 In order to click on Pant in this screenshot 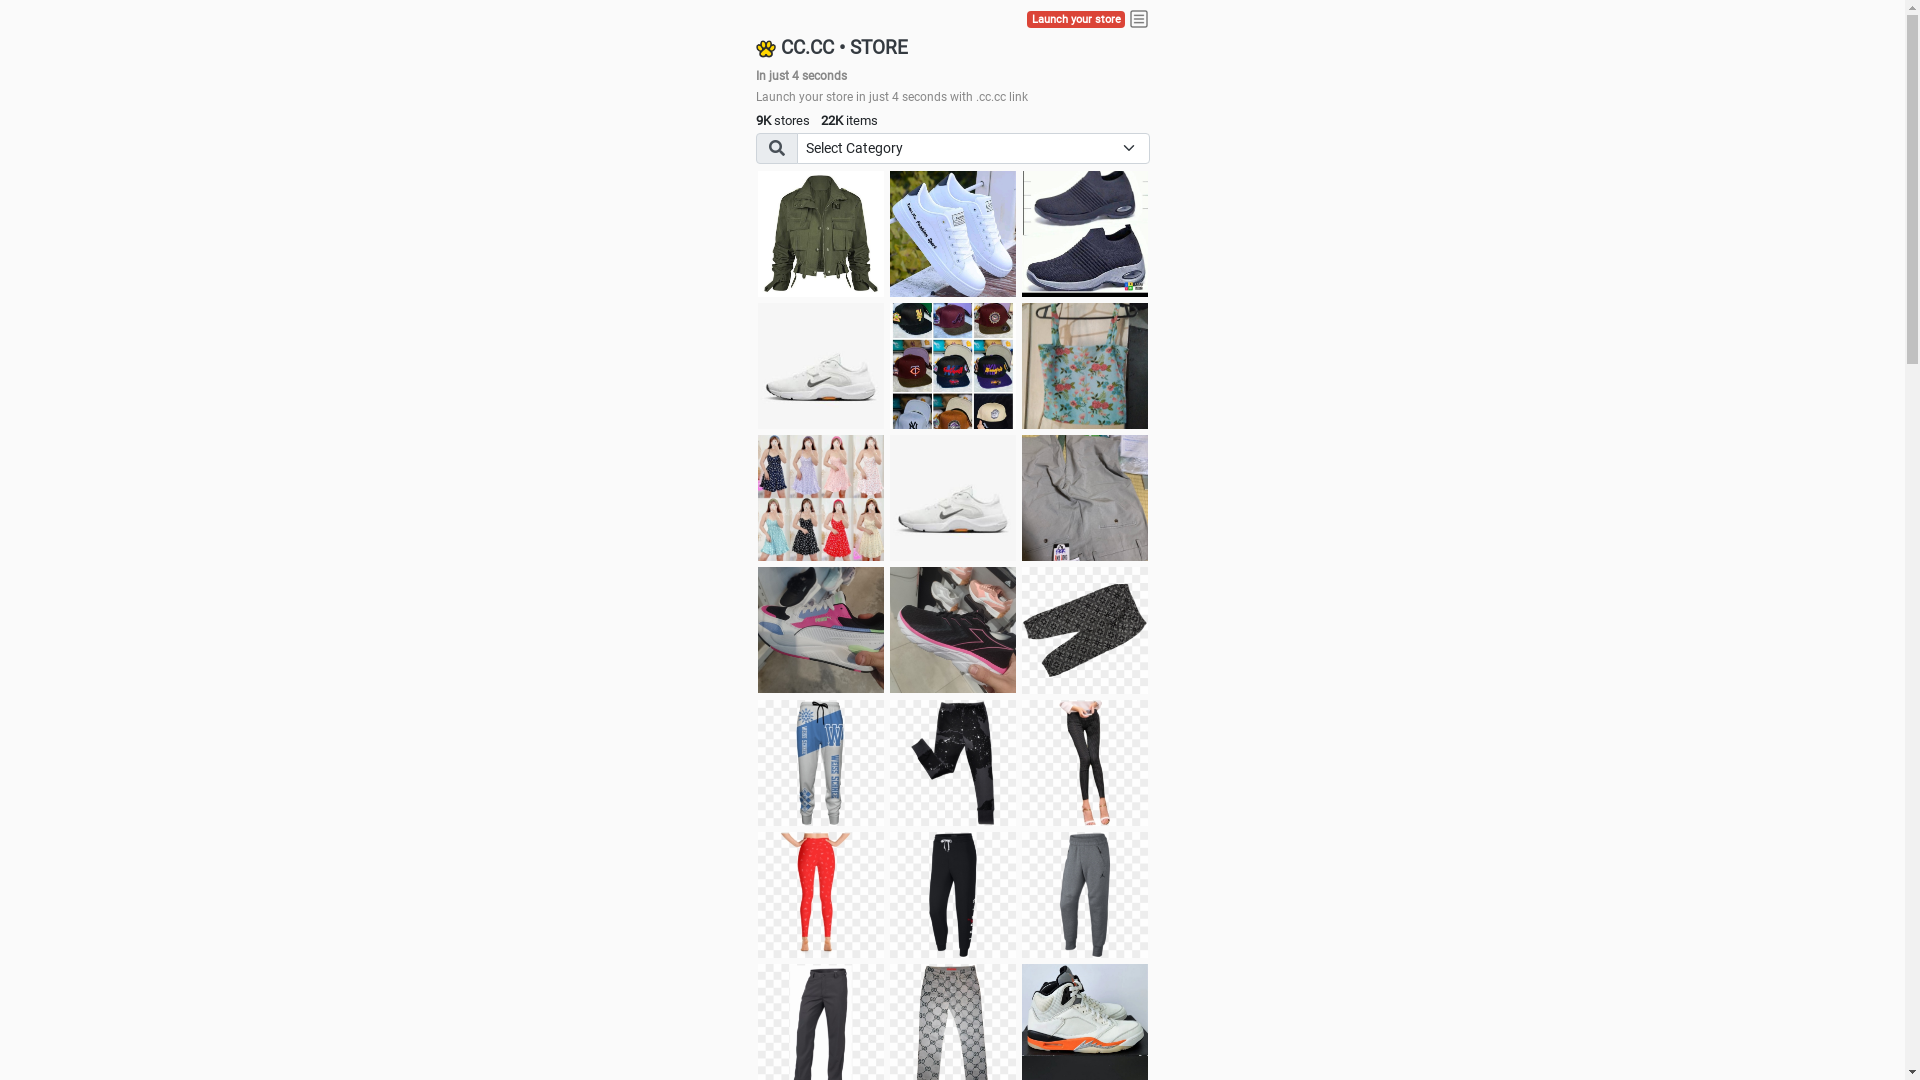, I will do `click(1085, 763)`.